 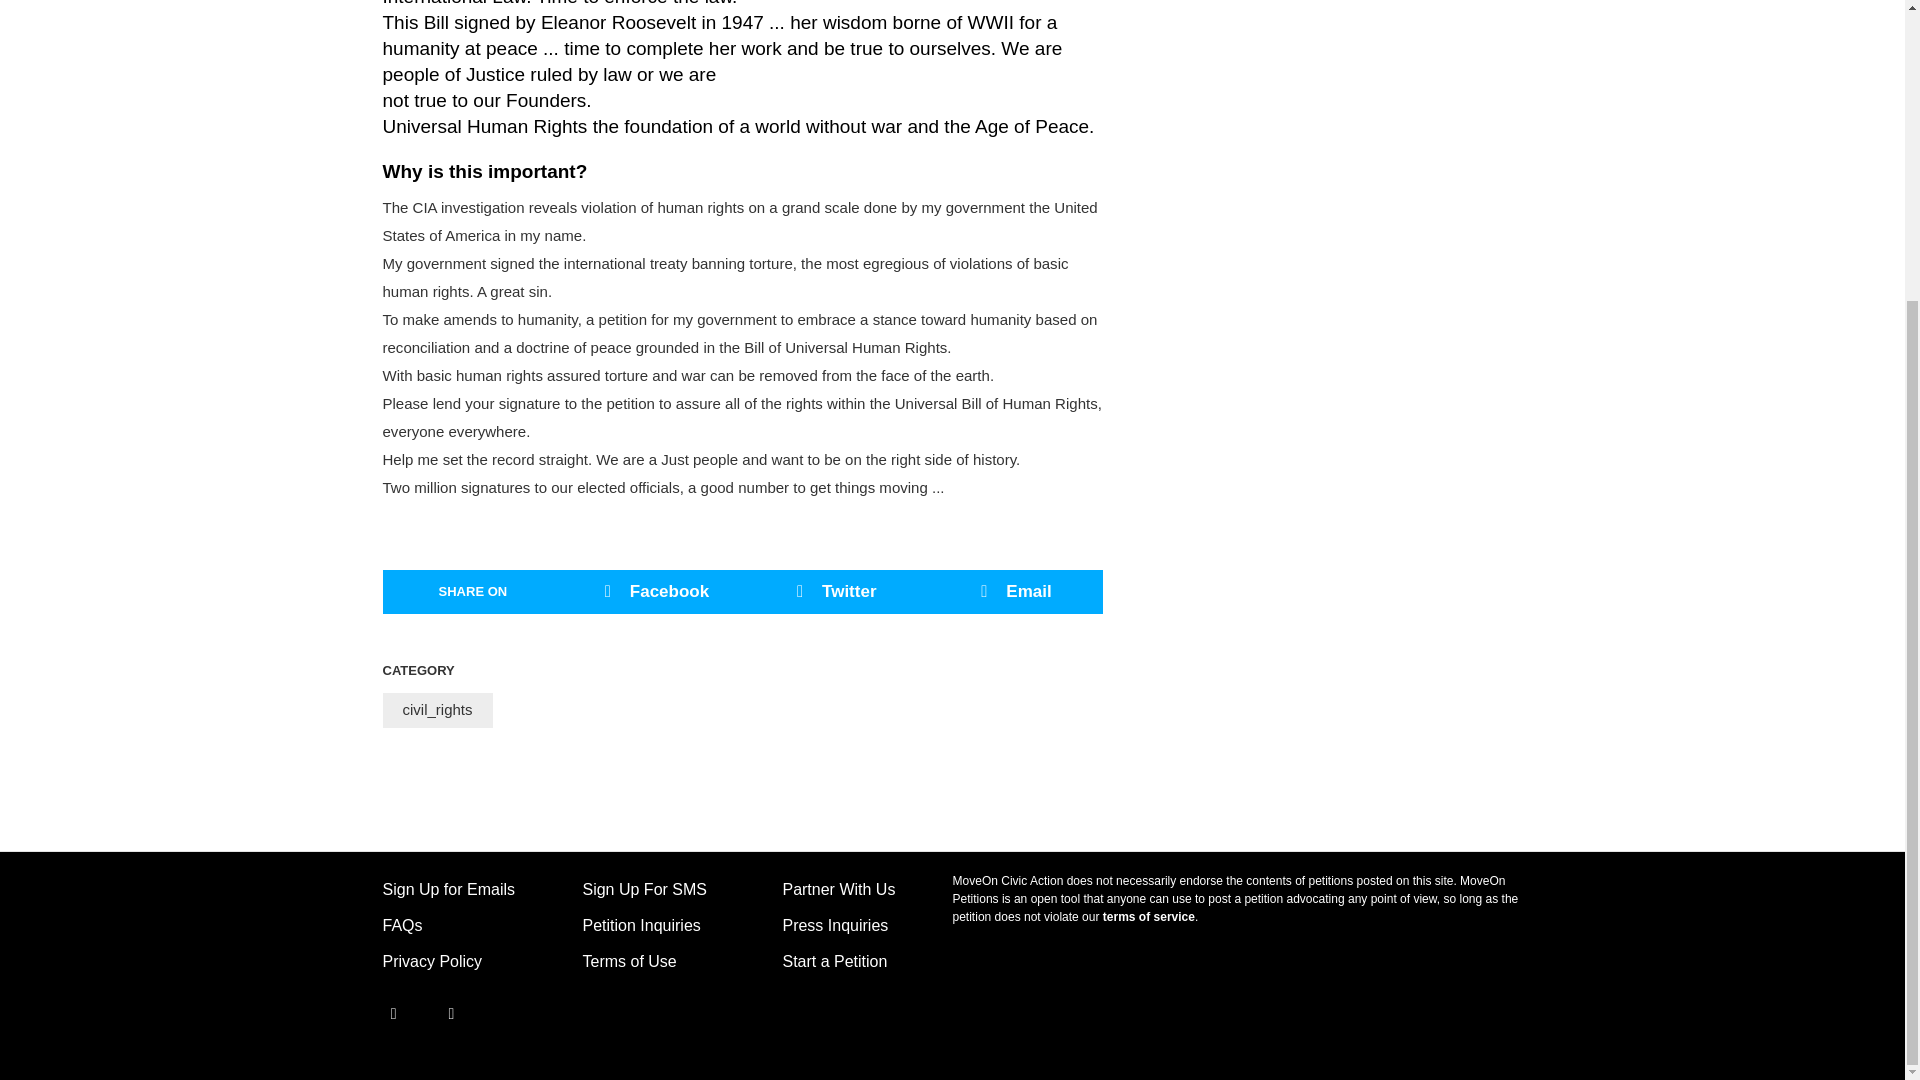 I want to click on Start a Petition, so click(x=834, y=960).